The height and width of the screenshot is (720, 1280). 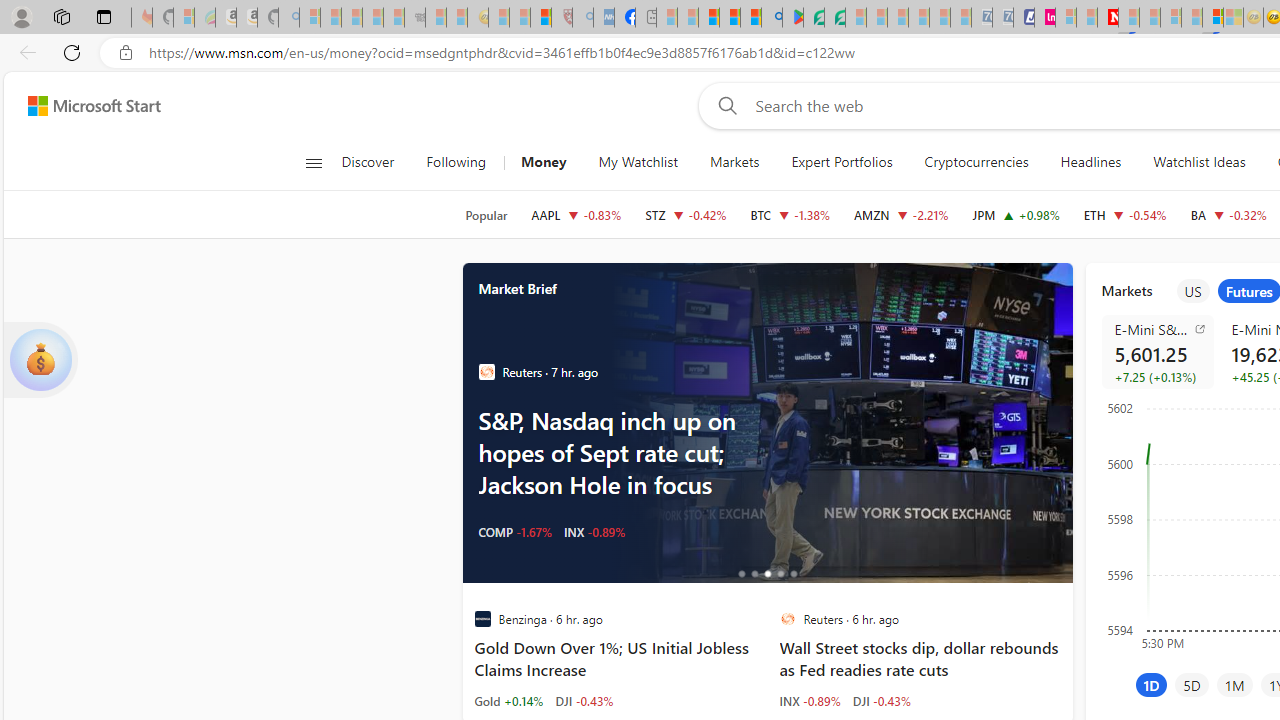 What do you see at coordinates (638, 162) in the screenshot?
I see `My Watchlist` at bounding box center [638, 162].